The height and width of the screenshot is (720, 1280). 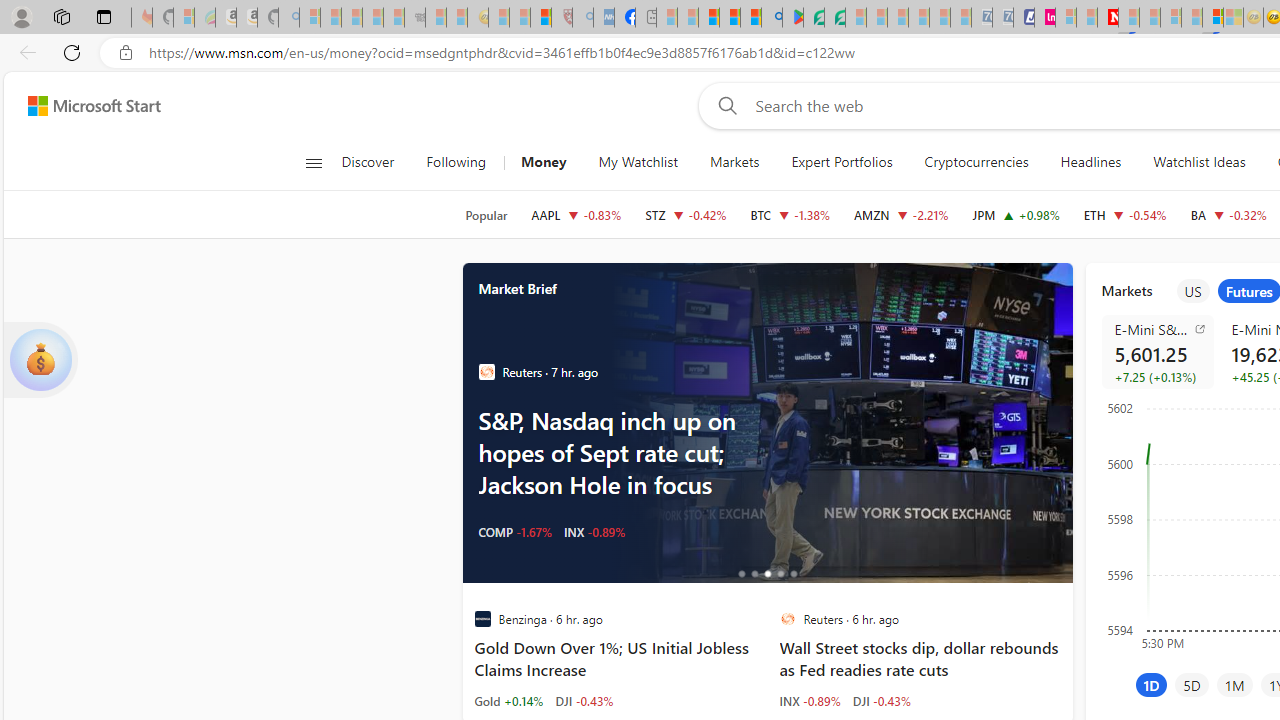 What do you see at coordinates (638, 162) in the screenshot?
I see `My Watchlist` at bounding box center [638, 162].